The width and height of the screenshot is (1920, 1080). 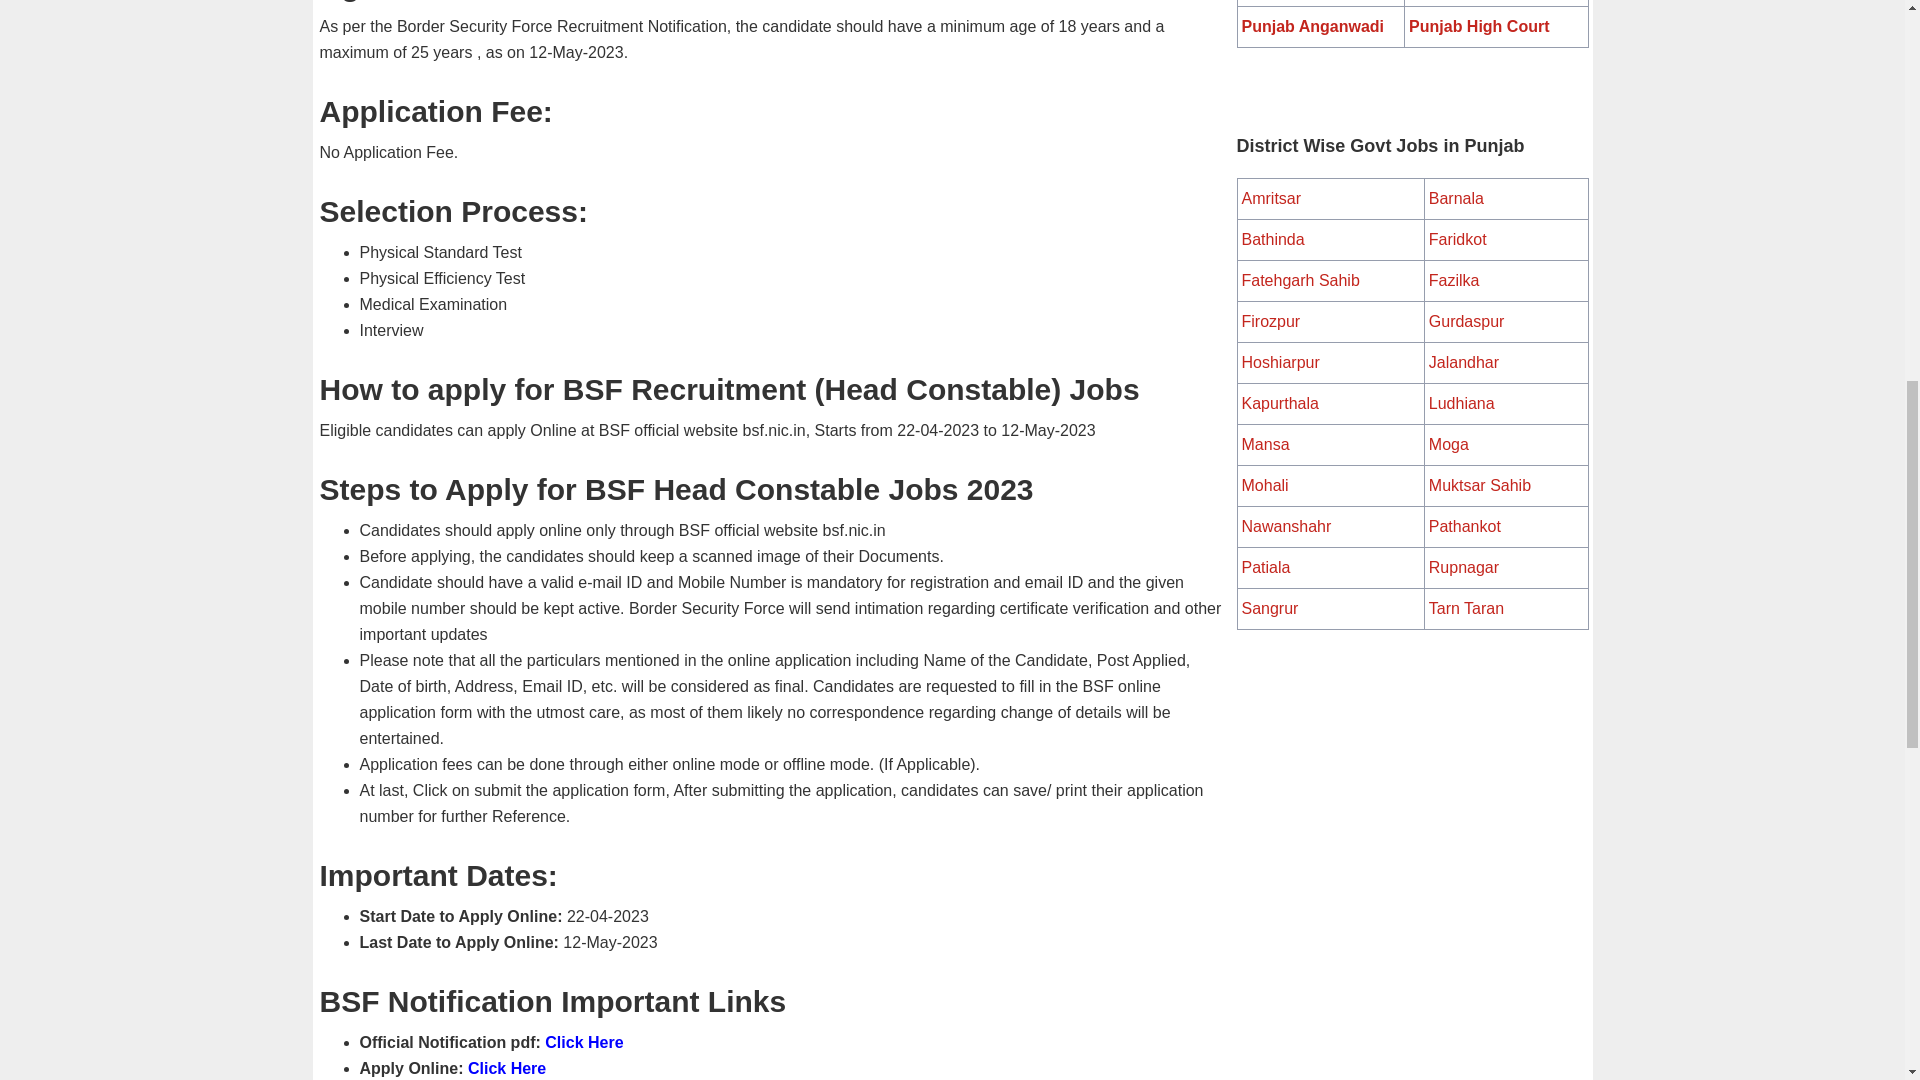 What do you see at coordinates (1457, 240) in the screenshot?
I see `Faridkot` at bounding box center [1457, 240].